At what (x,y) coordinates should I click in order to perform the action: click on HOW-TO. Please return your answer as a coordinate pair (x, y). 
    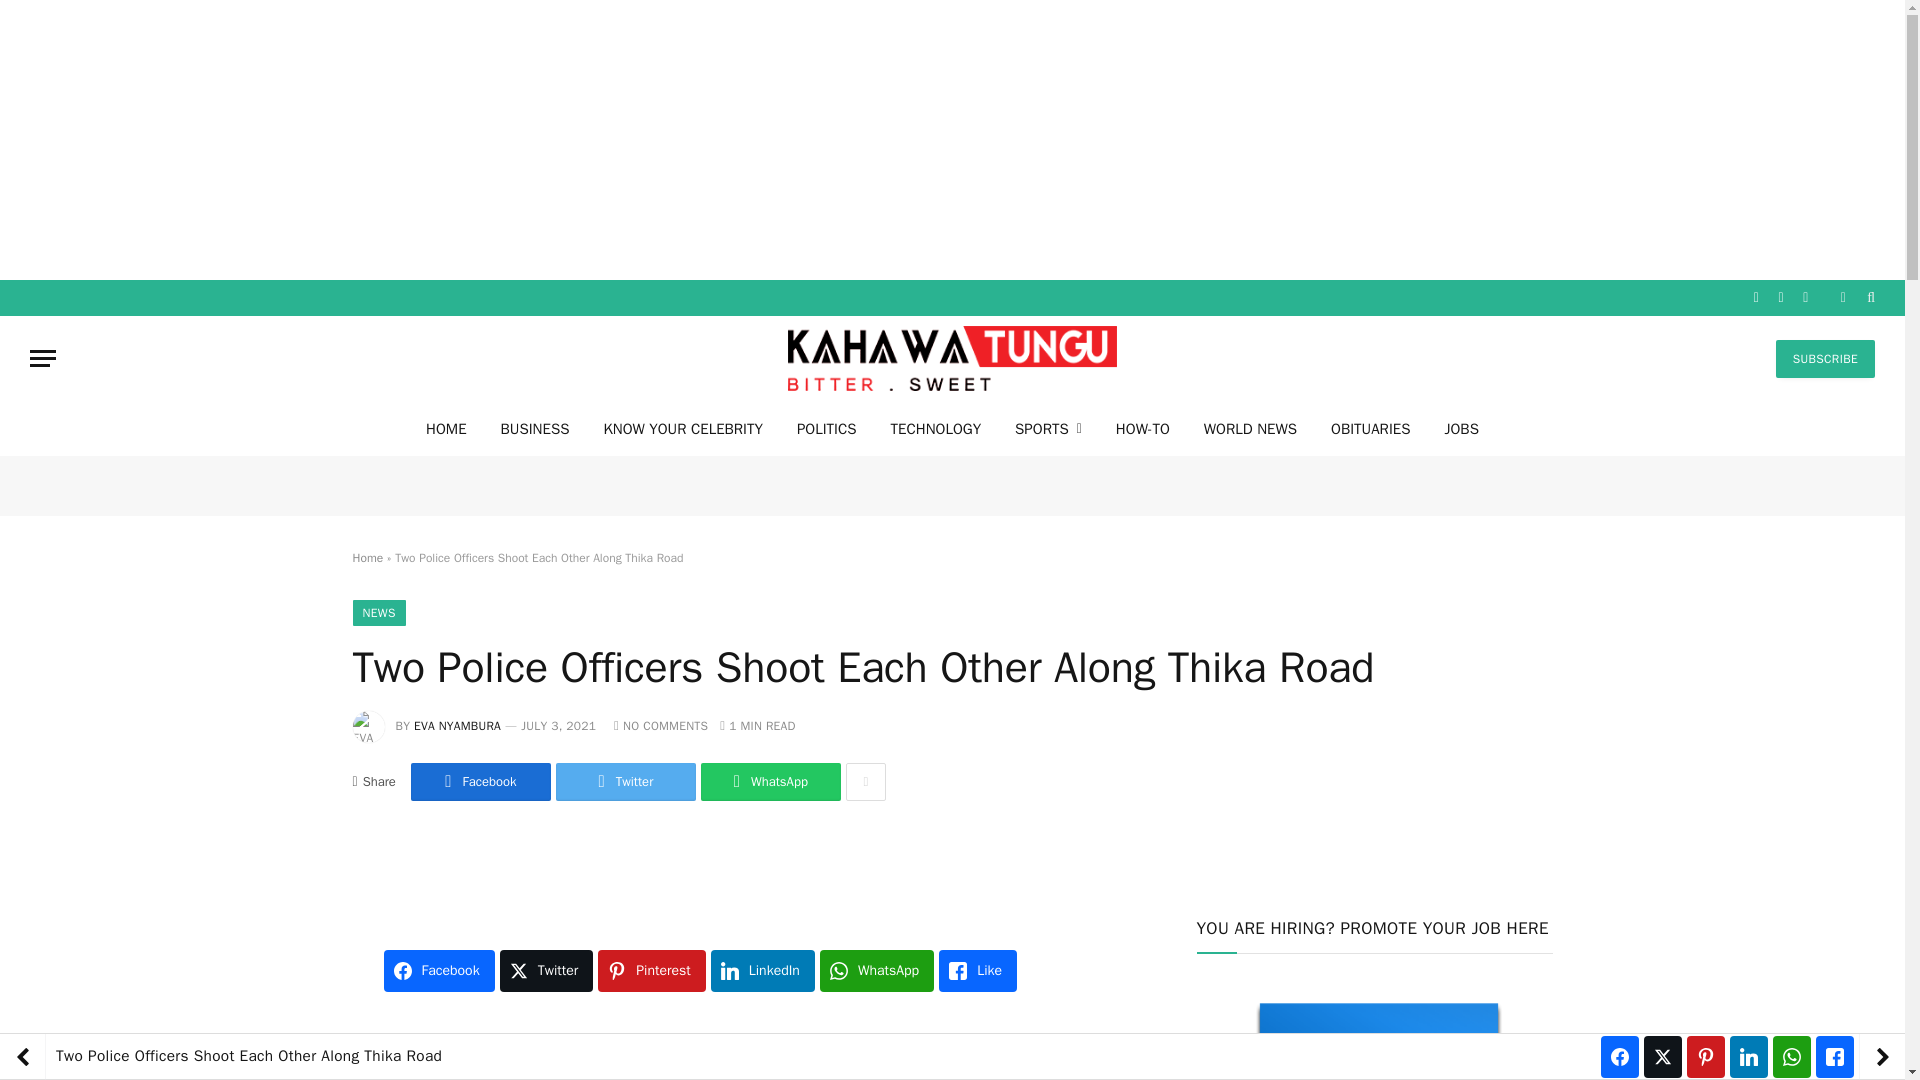
    Looking at the image, I should click on (1142, 428).